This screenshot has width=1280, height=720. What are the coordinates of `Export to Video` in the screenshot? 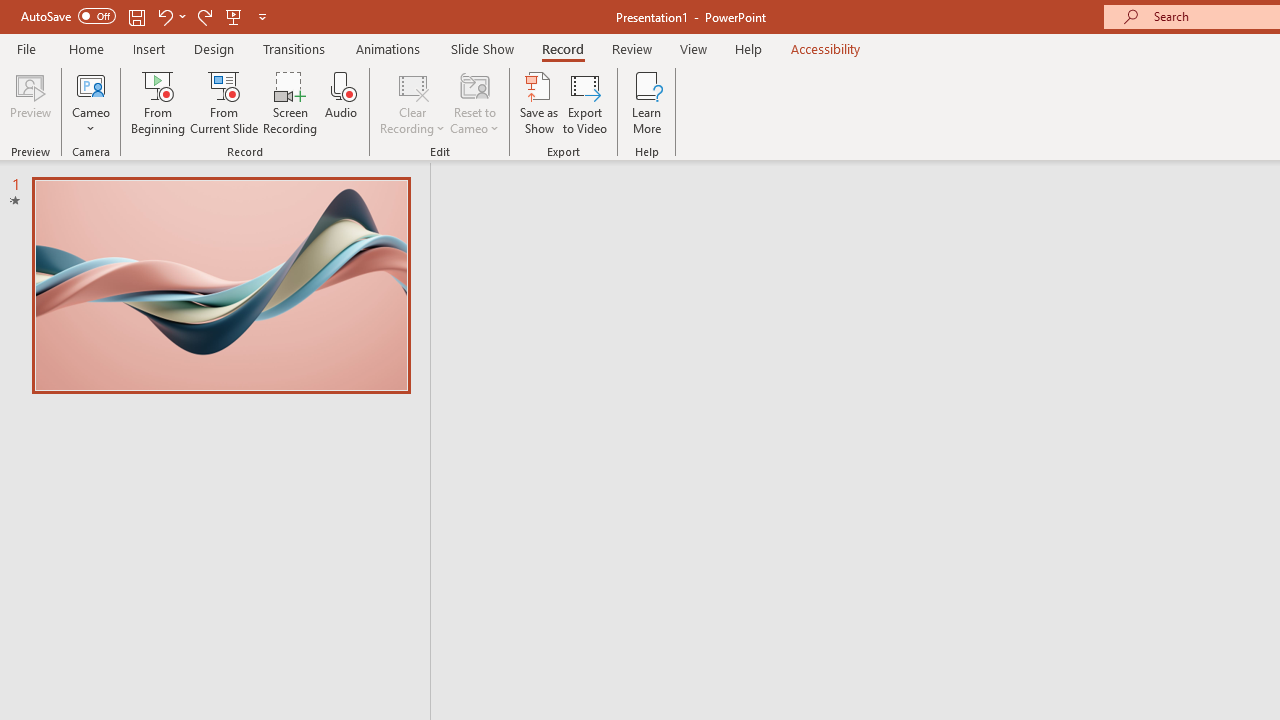 It's located at (585, 102).